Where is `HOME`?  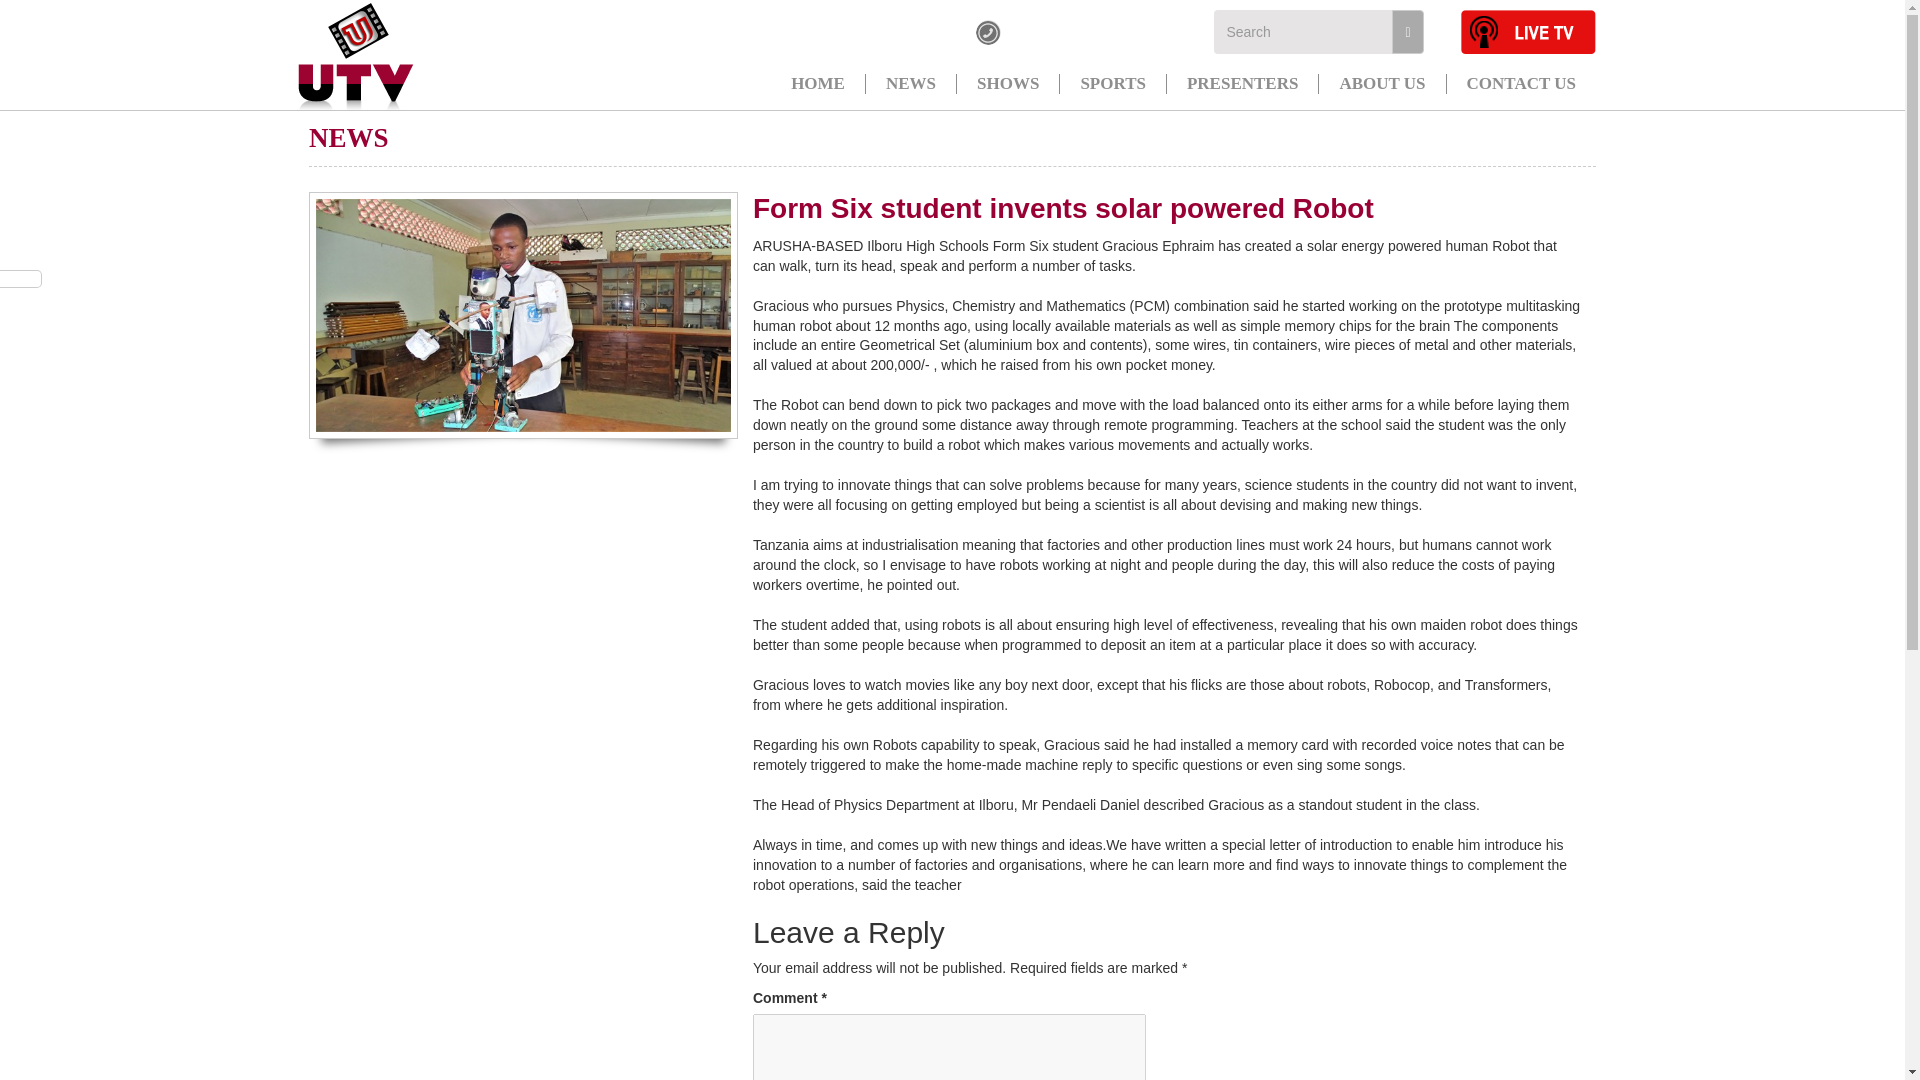
HOME is located at coordinates (818, 84).